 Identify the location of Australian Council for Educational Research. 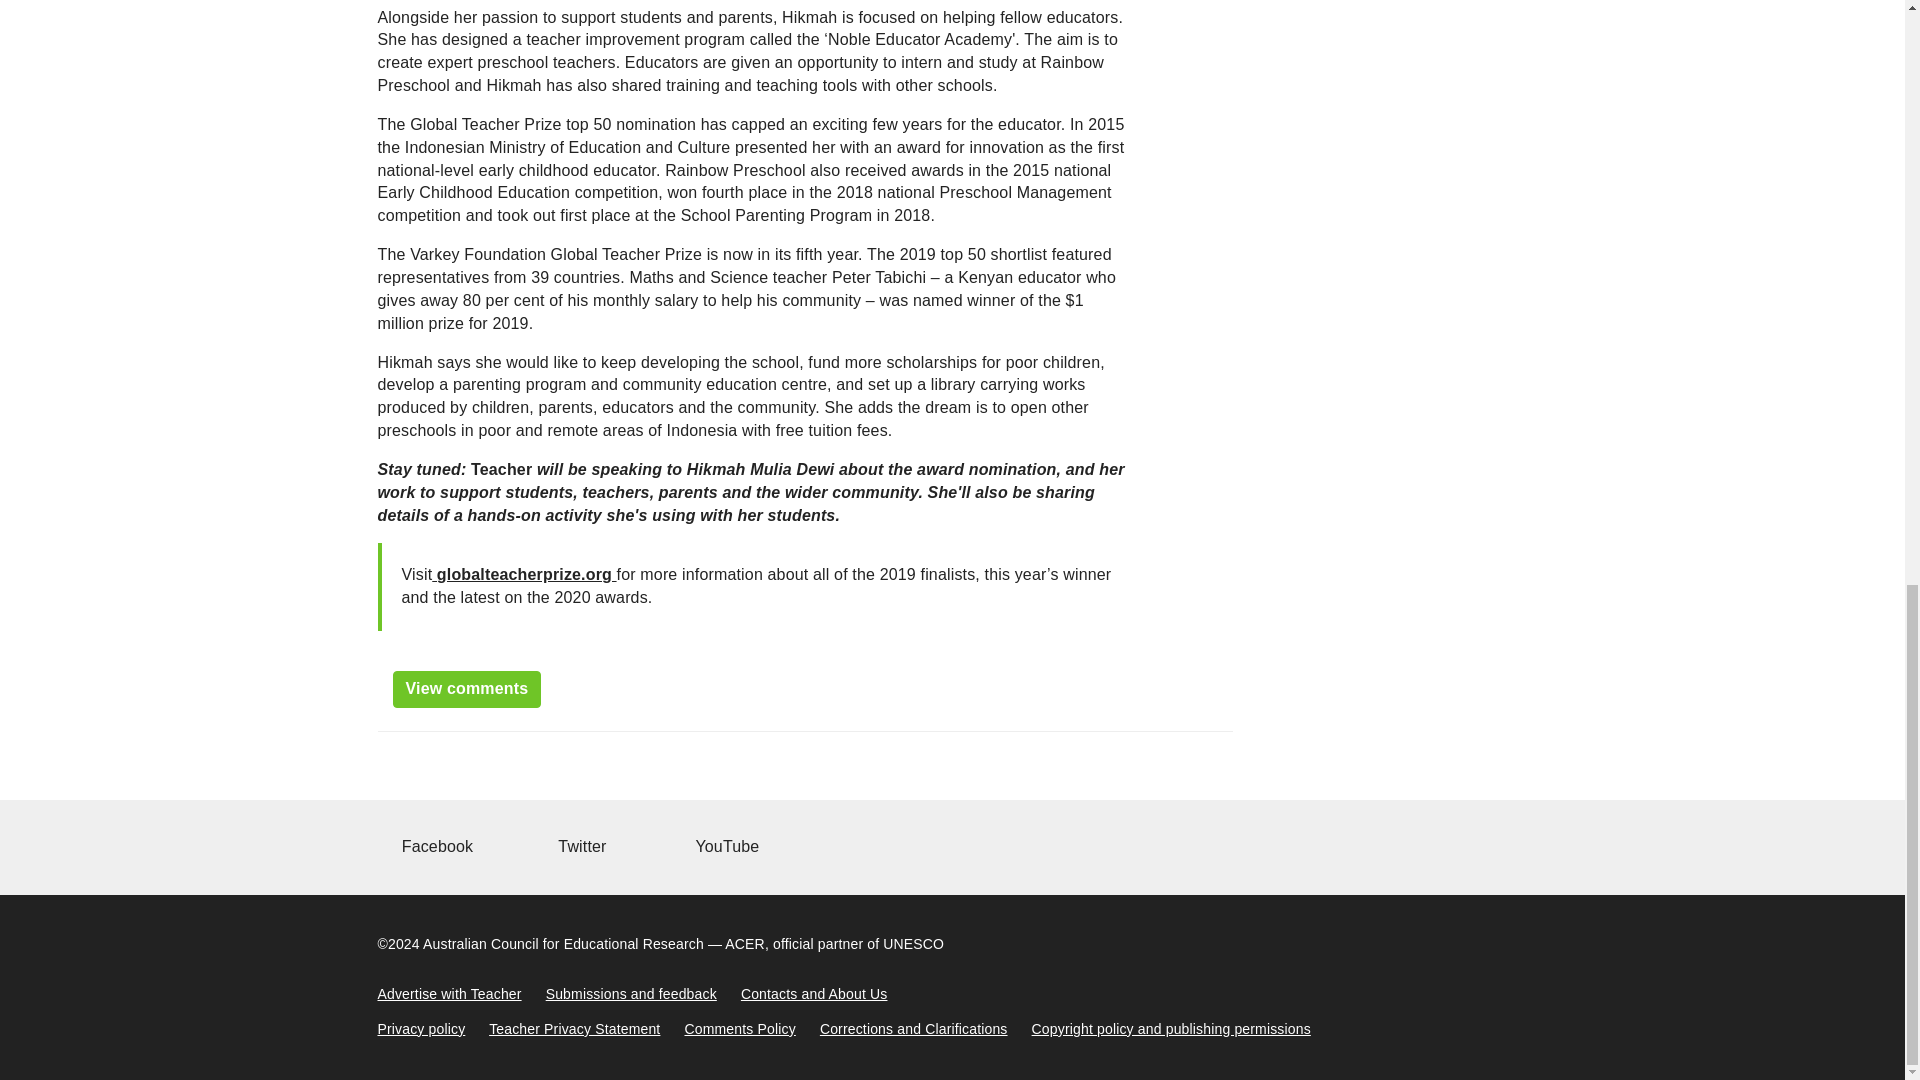
(563, 944).